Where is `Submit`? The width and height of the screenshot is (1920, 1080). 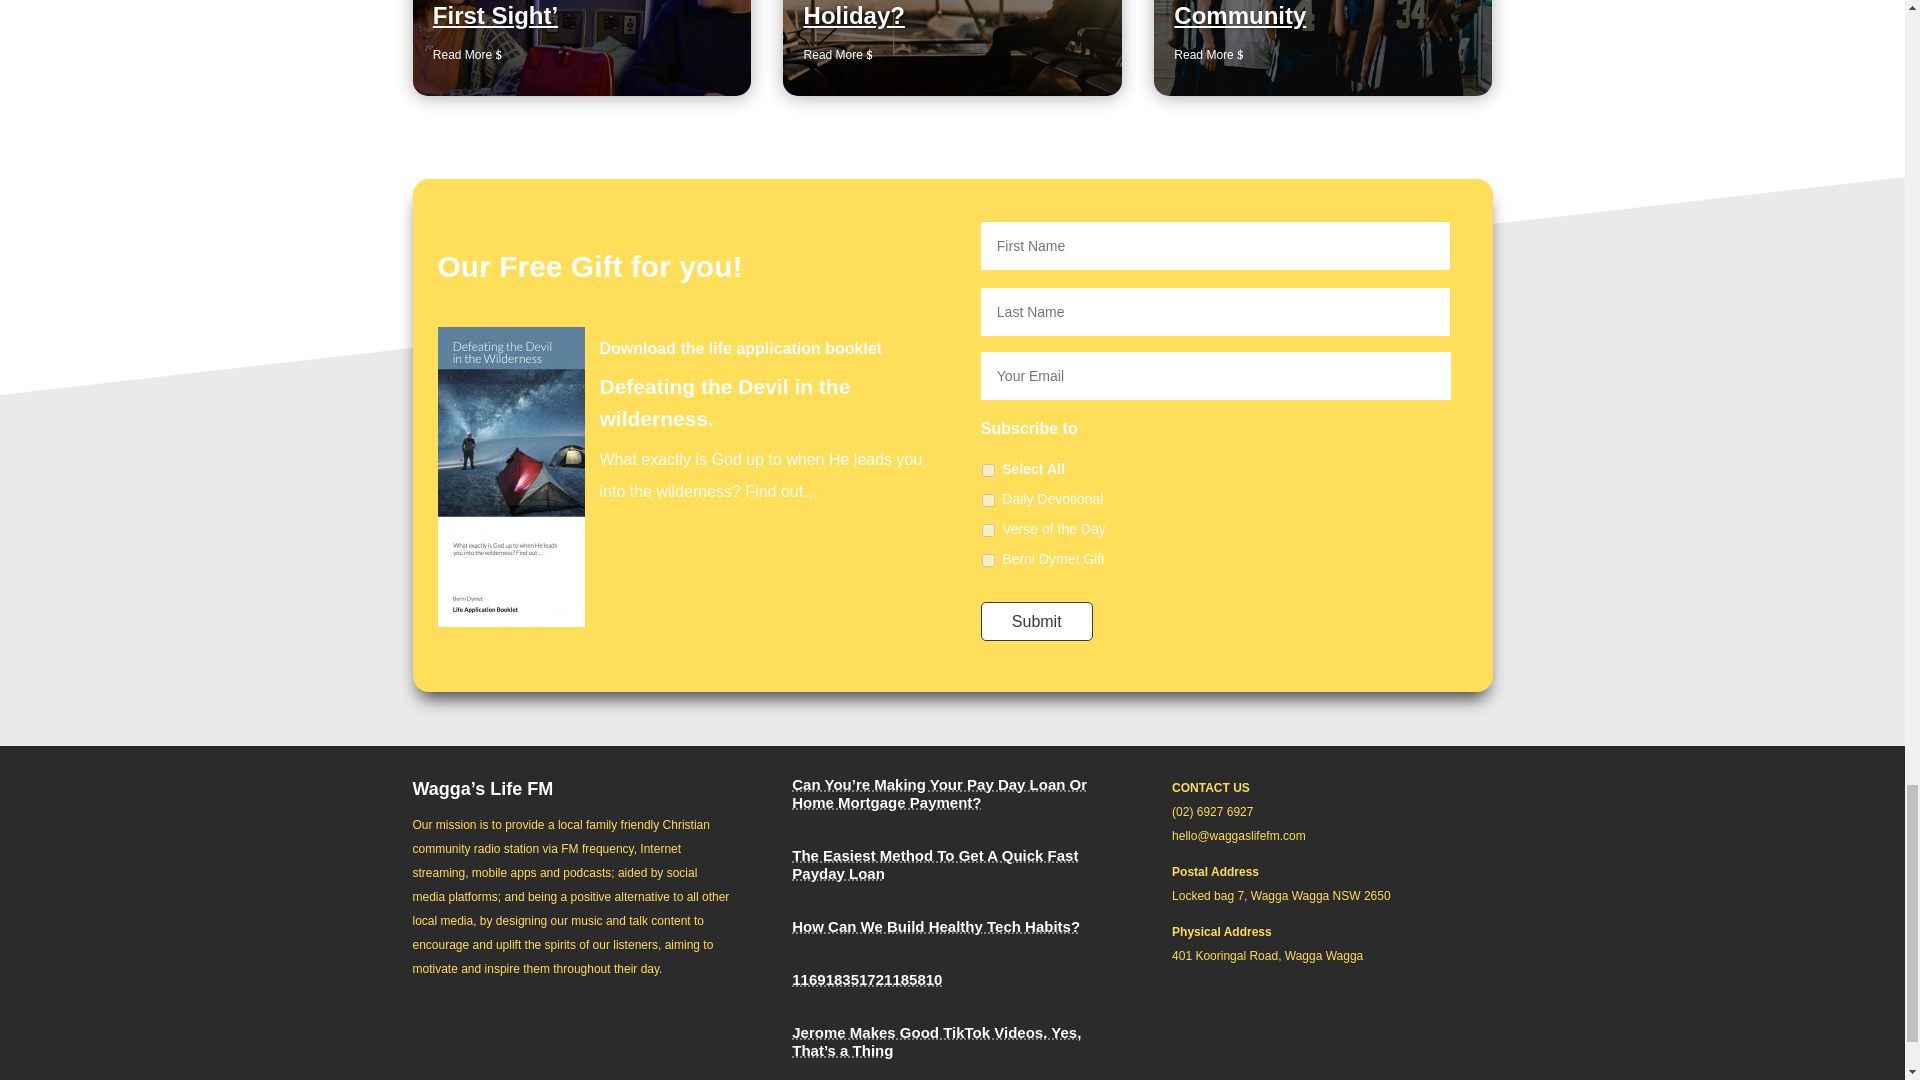 Submit is located at coordinates (1036, 621).